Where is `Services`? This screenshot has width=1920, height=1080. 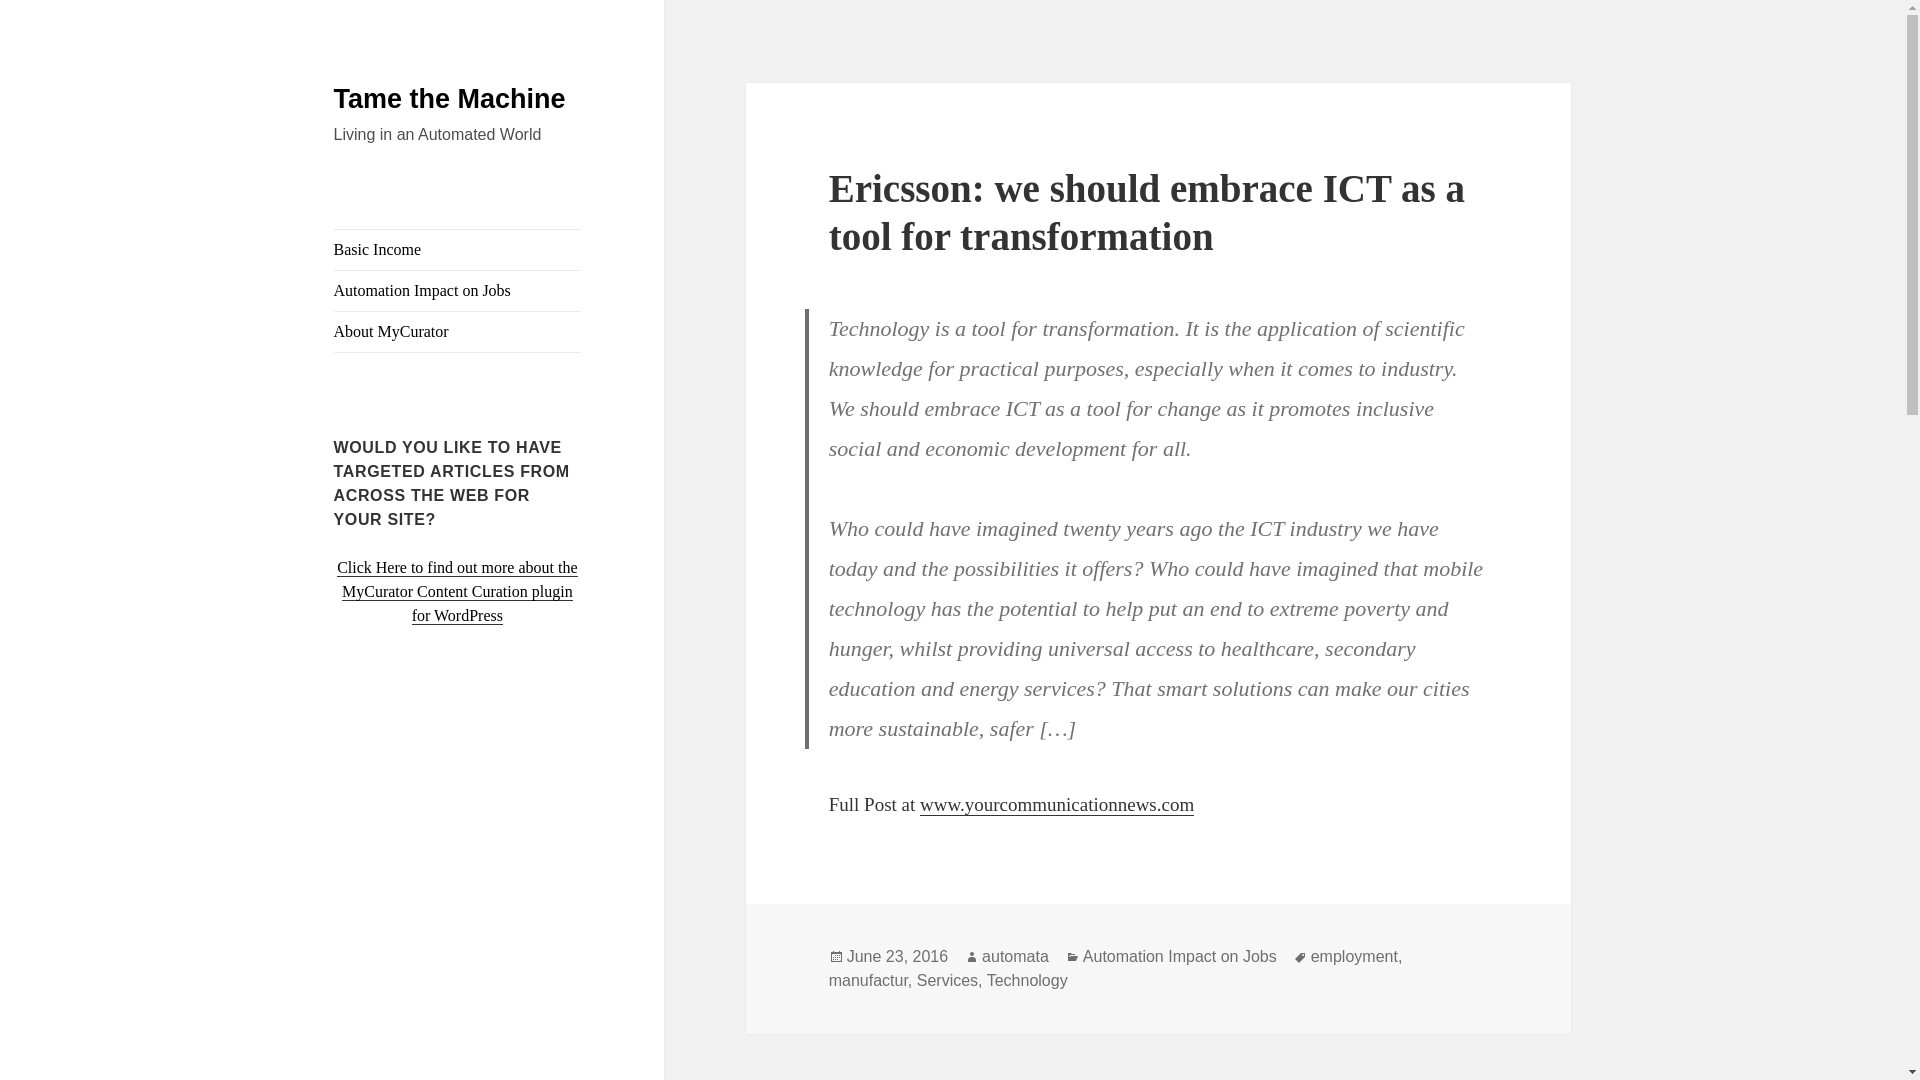 Services is located at coordinates (947, 981).